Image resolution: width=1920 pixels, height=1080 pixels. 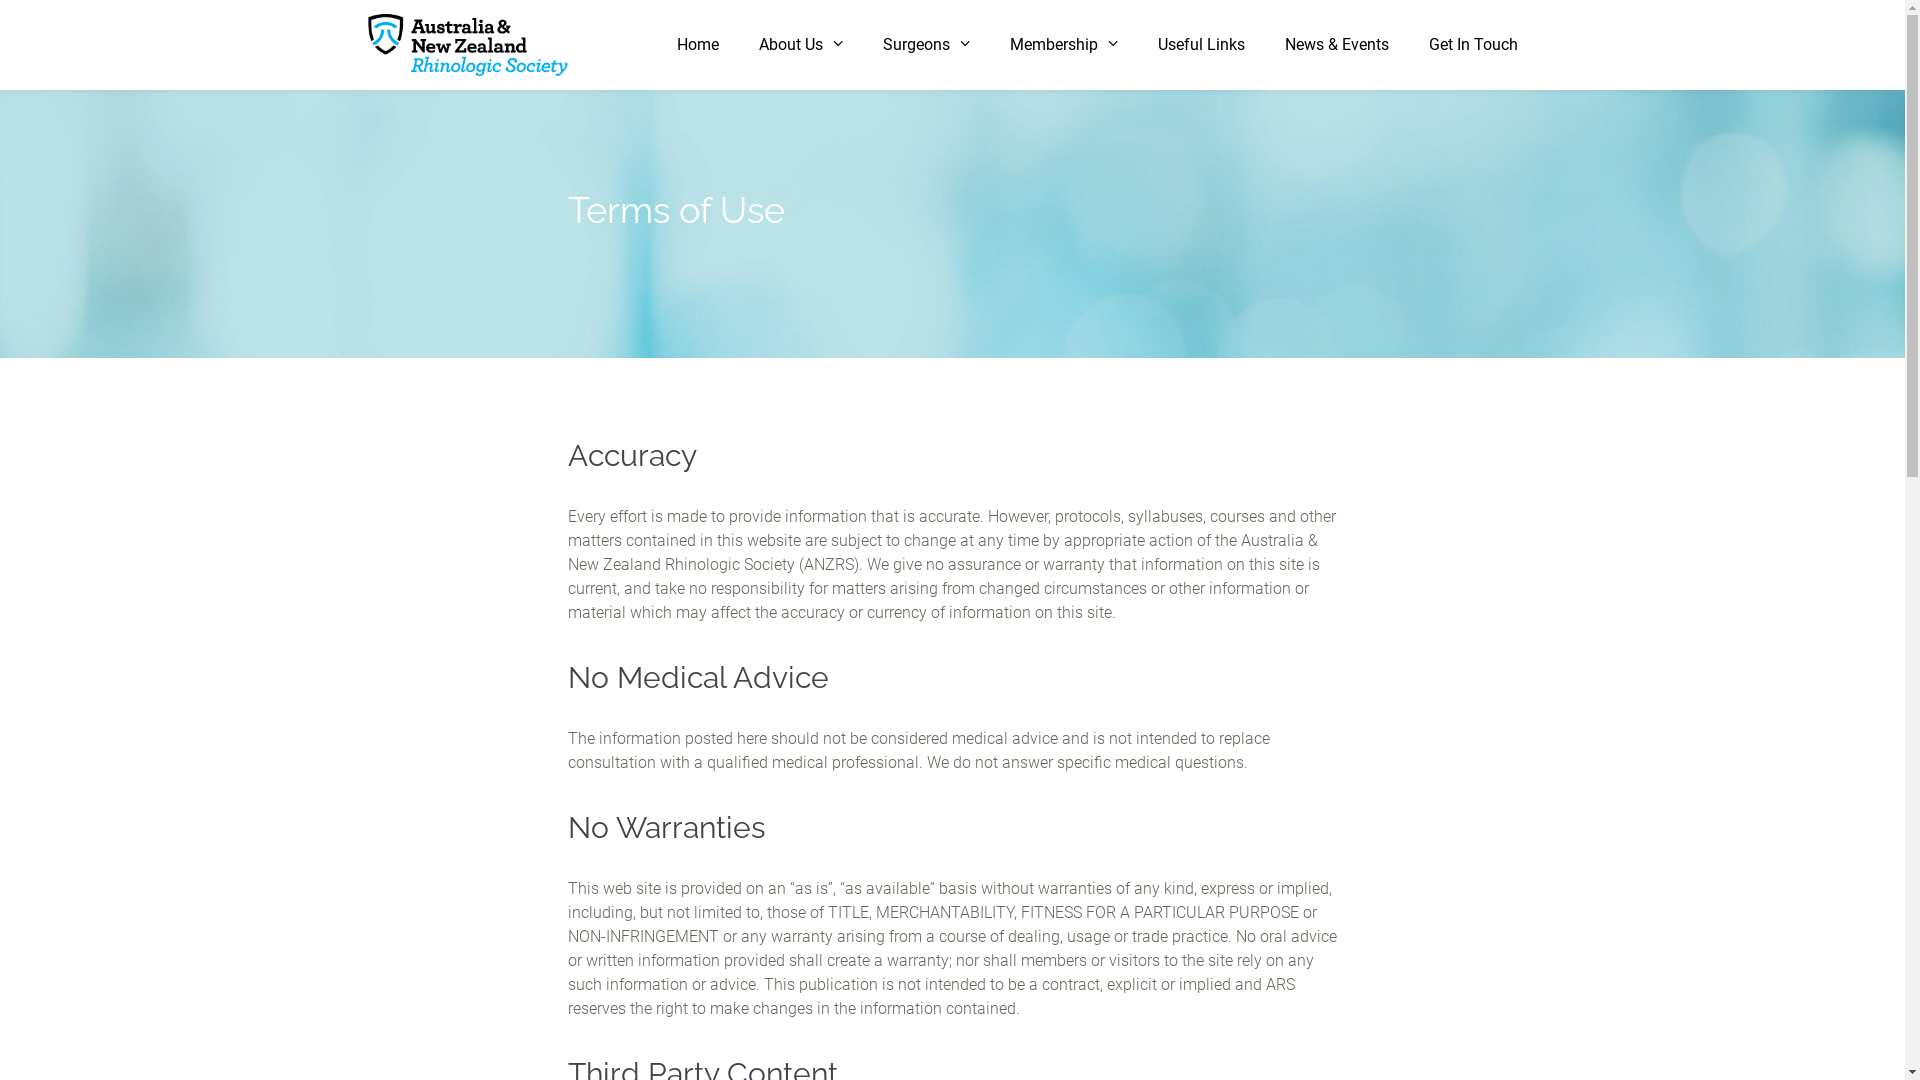 What do you see at coordinates (800, 45) in the screenshot?
I see `About Us` at bounding box center [800, 45].